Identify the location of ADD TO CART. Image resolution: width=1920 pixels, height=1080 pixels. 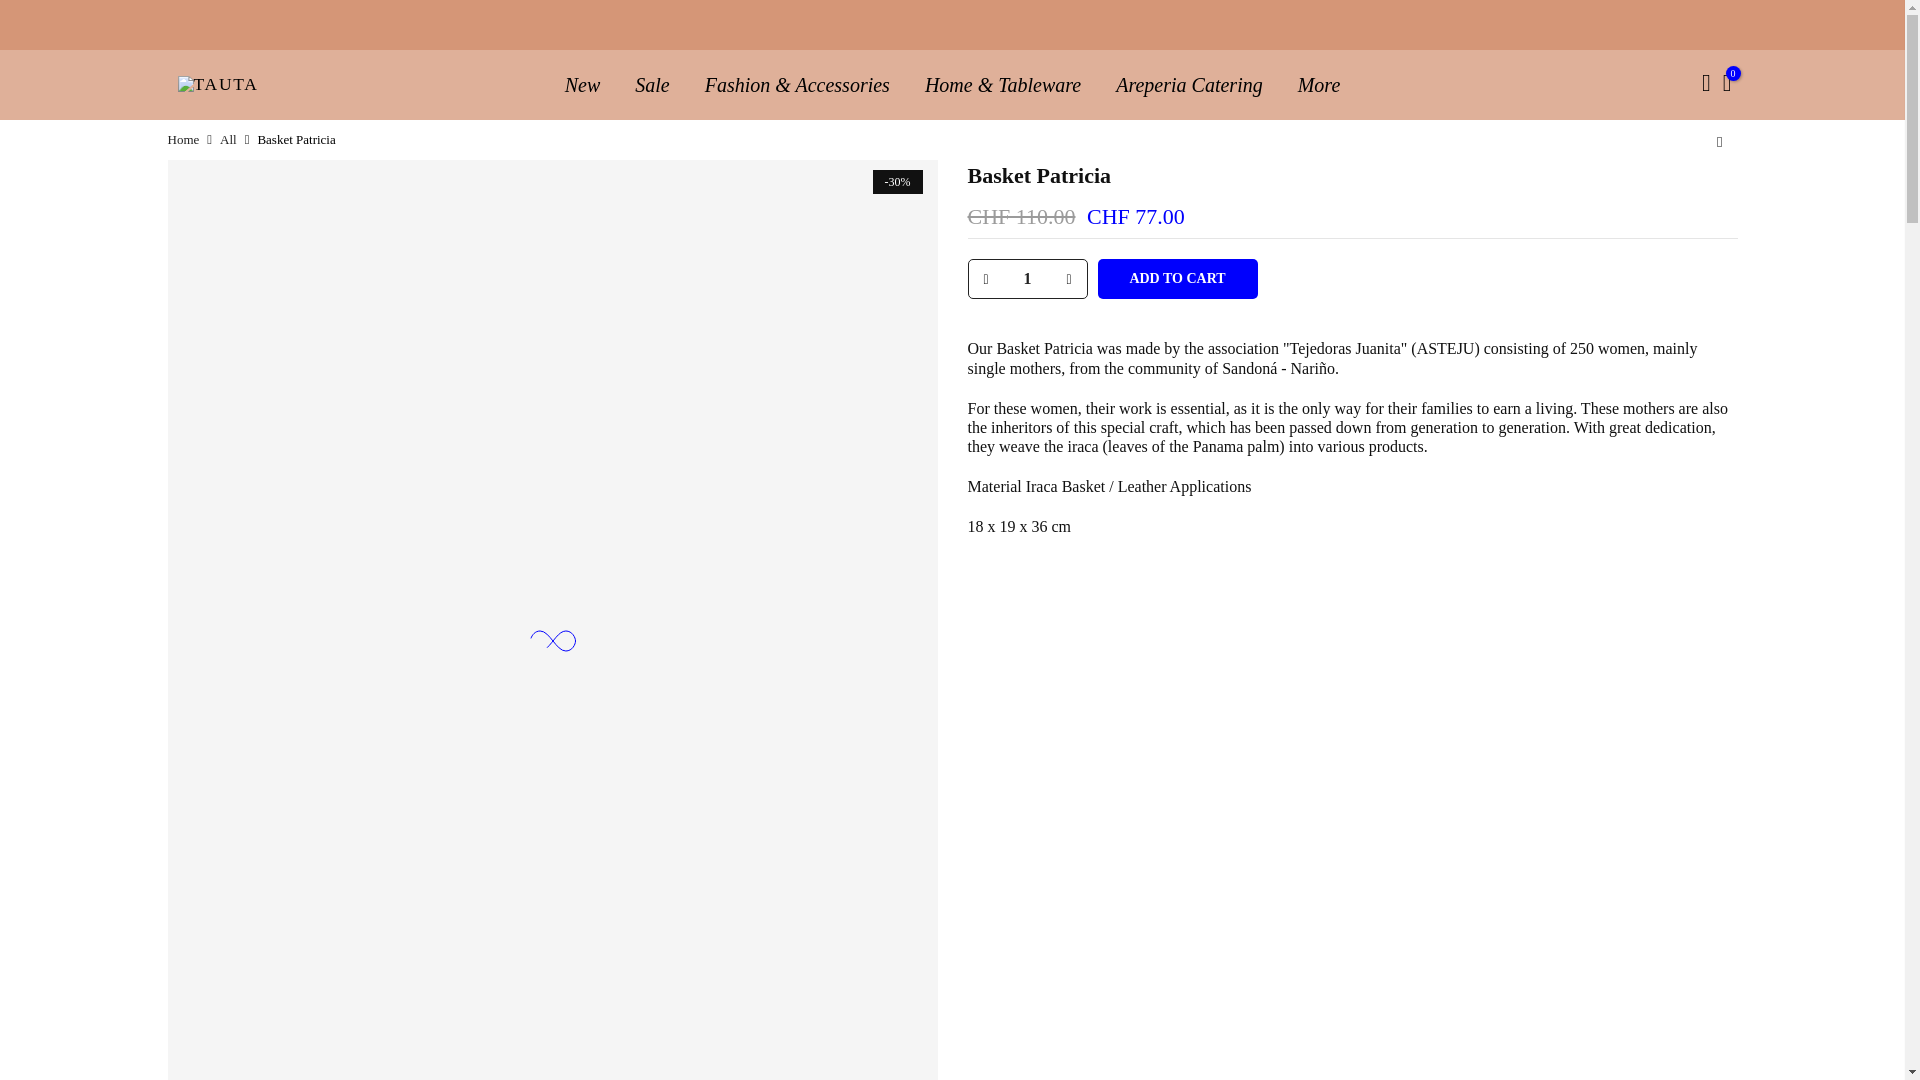
(1178, 279).